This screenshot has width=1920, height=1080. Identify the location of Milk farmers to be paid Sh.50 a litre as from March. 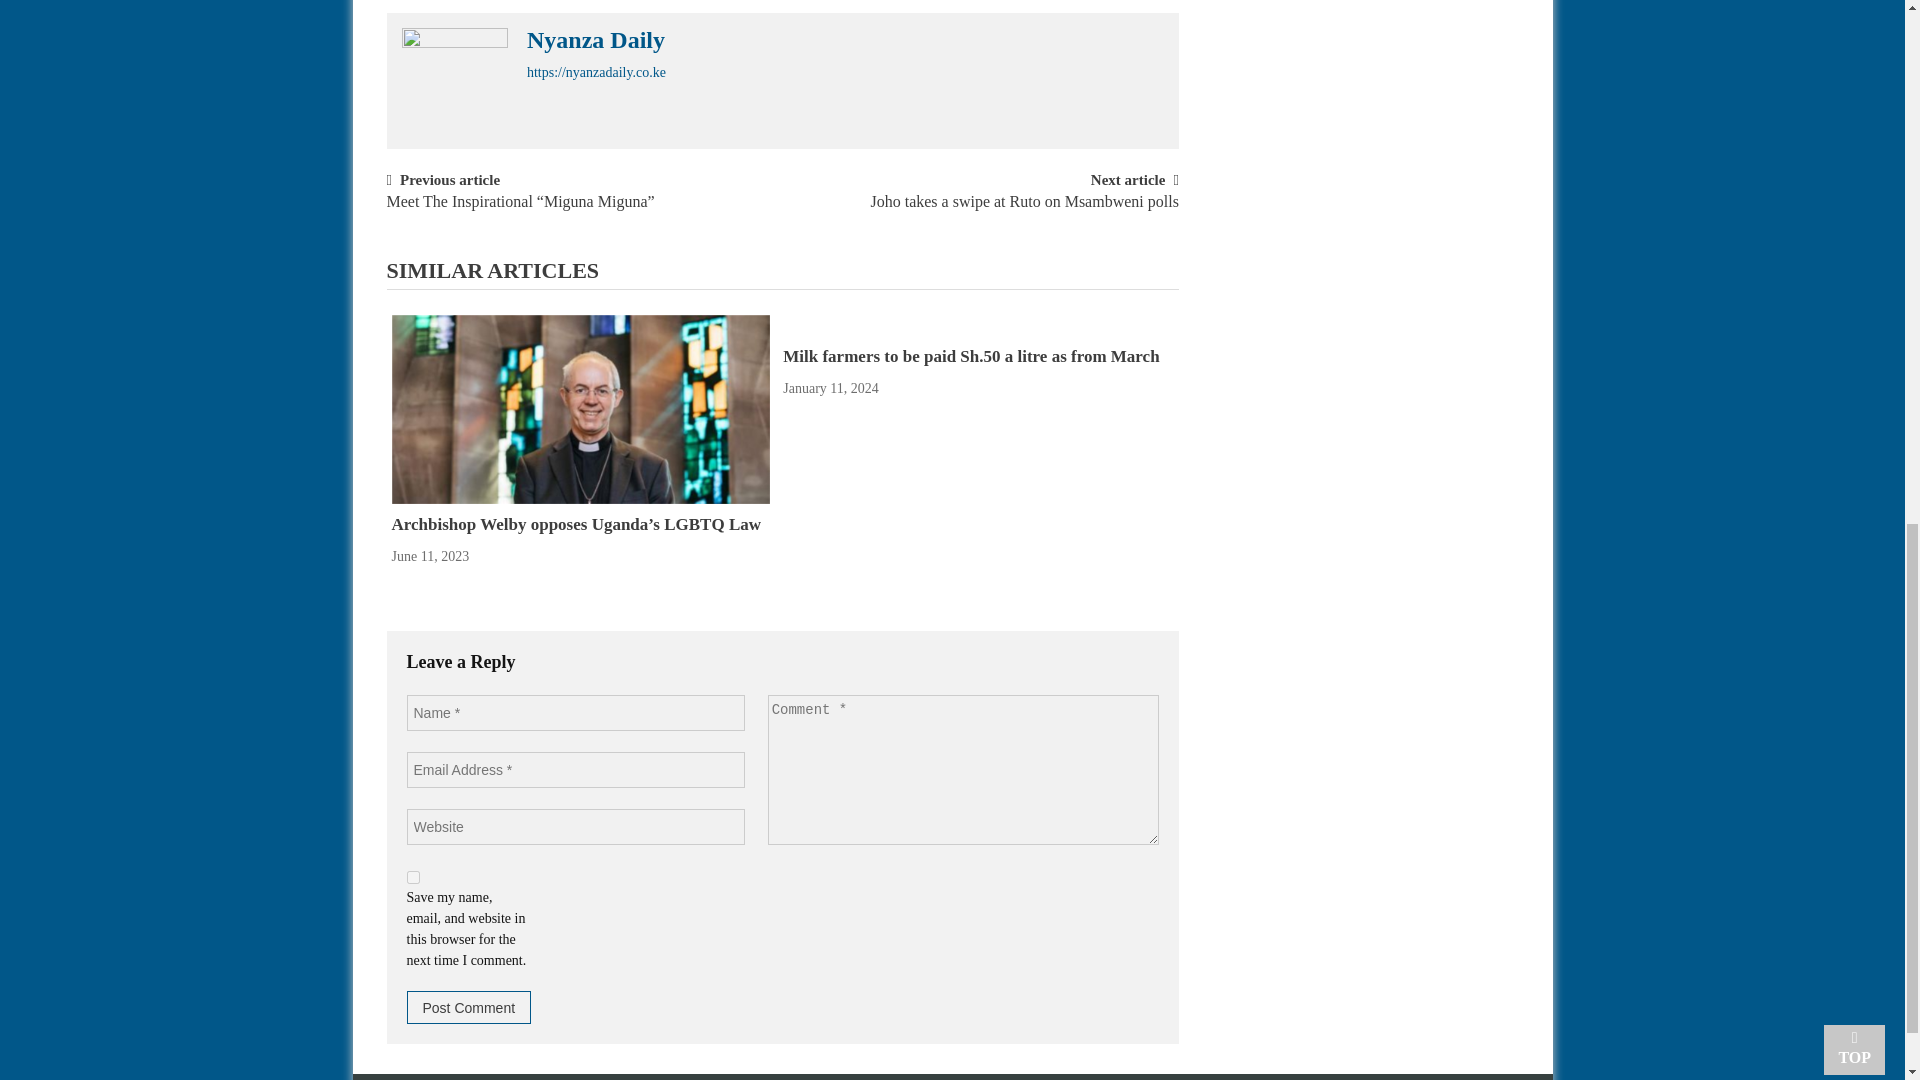
(972, 325).